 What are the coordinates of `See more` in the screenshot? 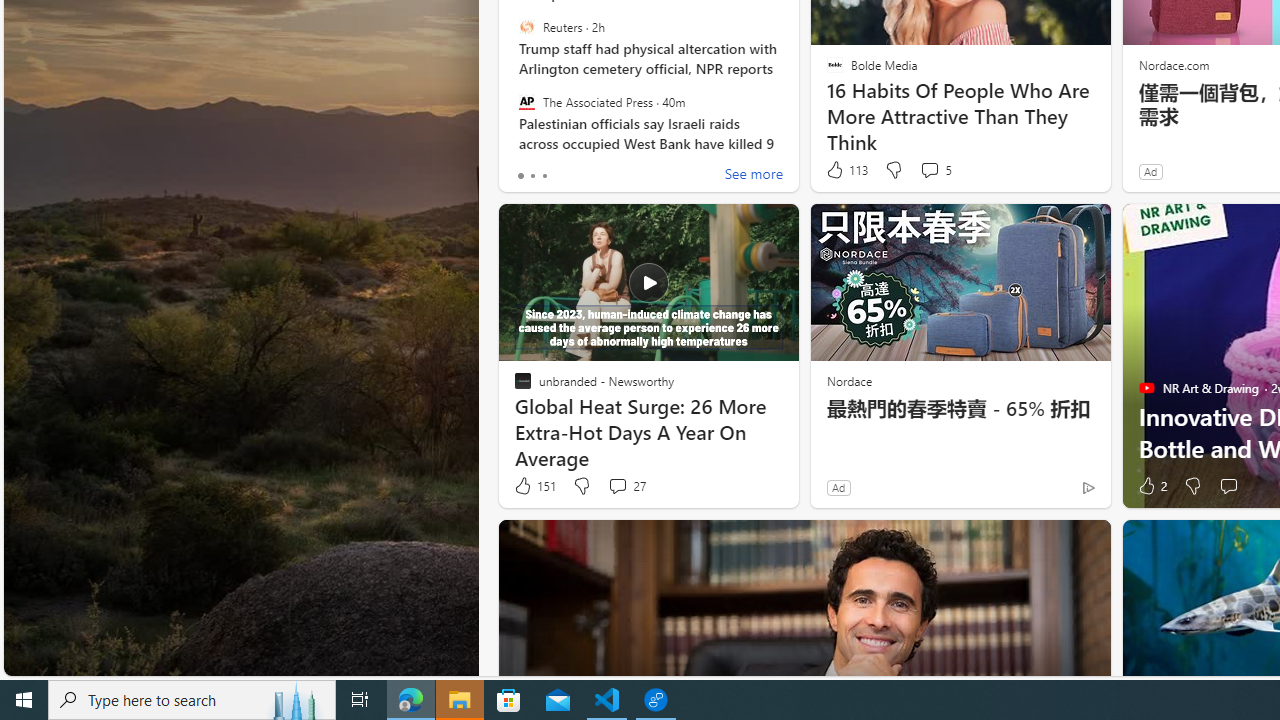 It's located at (754, 176).